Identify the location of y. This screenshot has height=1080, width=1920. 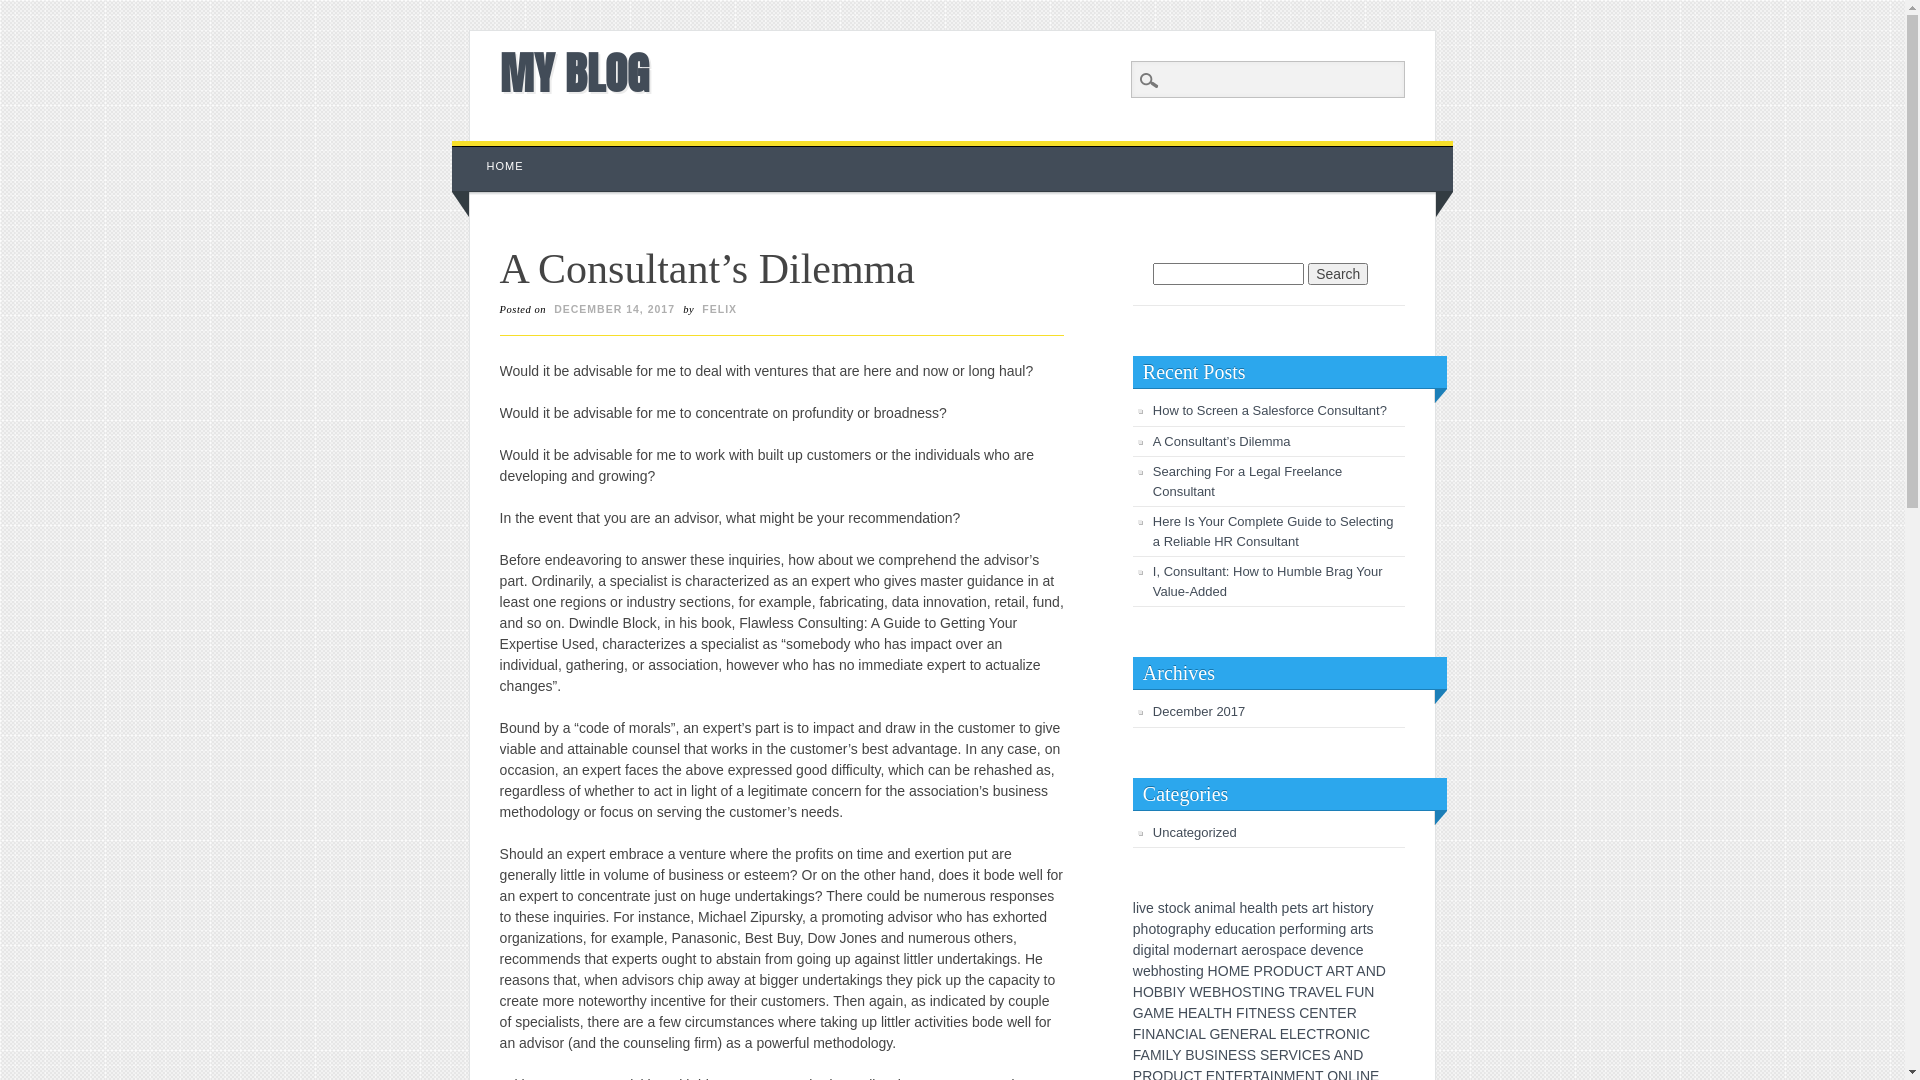
(1370, 908).